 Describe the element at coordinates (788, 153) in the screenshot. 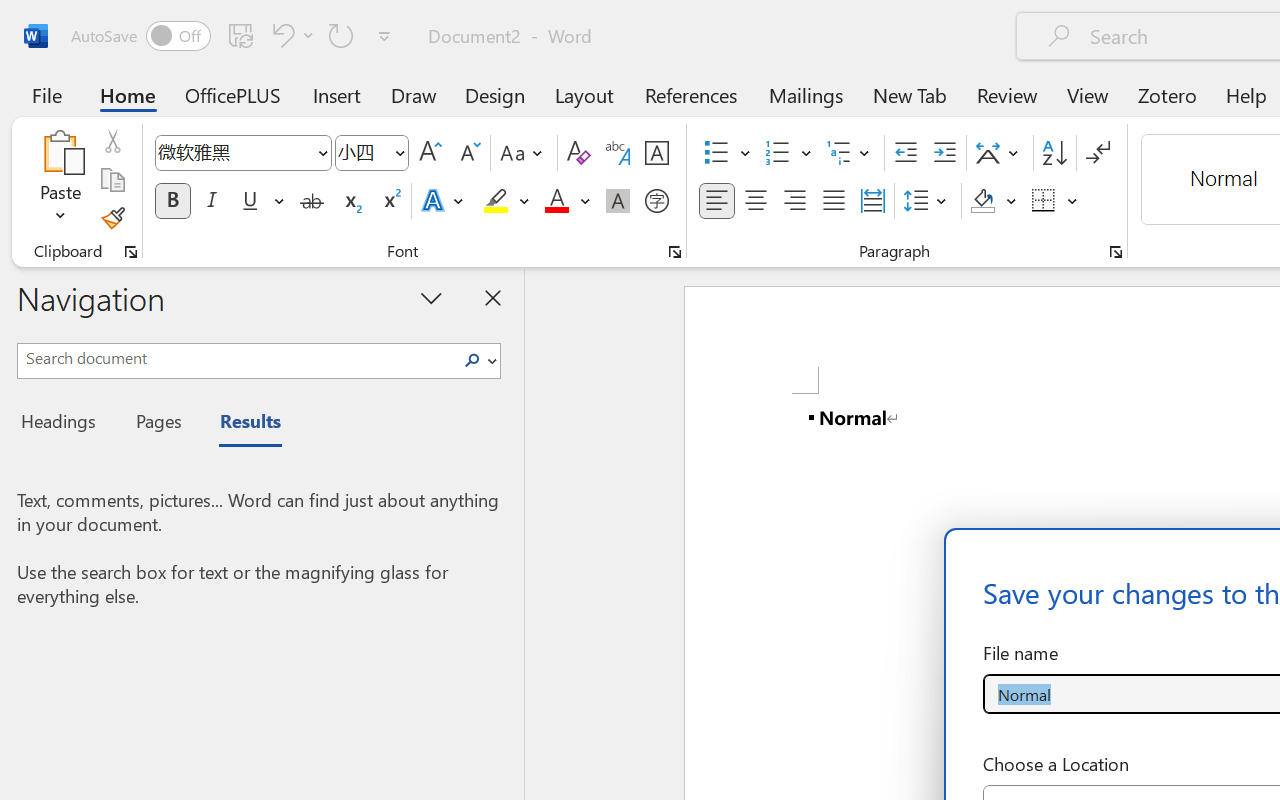

I see `Numbering` at that location.